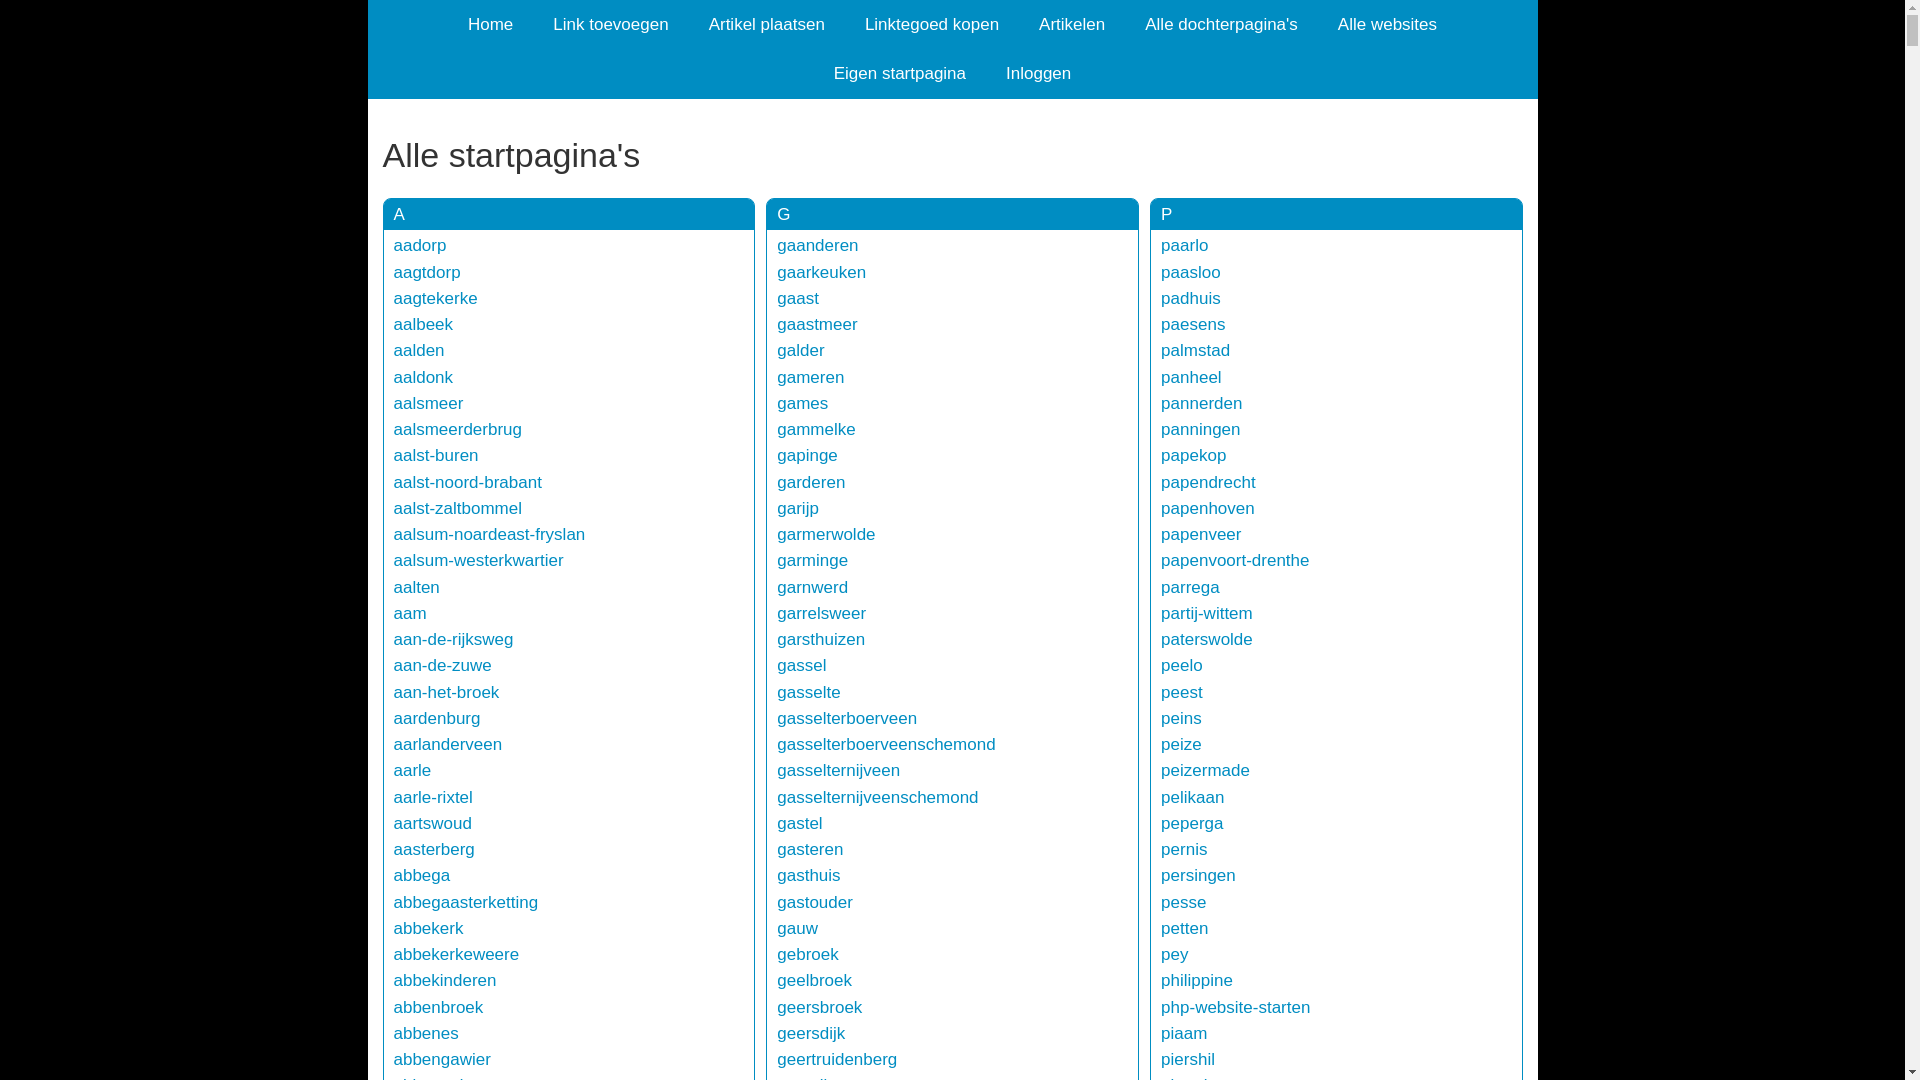  I want to click on gammelke, so click(816, 430).